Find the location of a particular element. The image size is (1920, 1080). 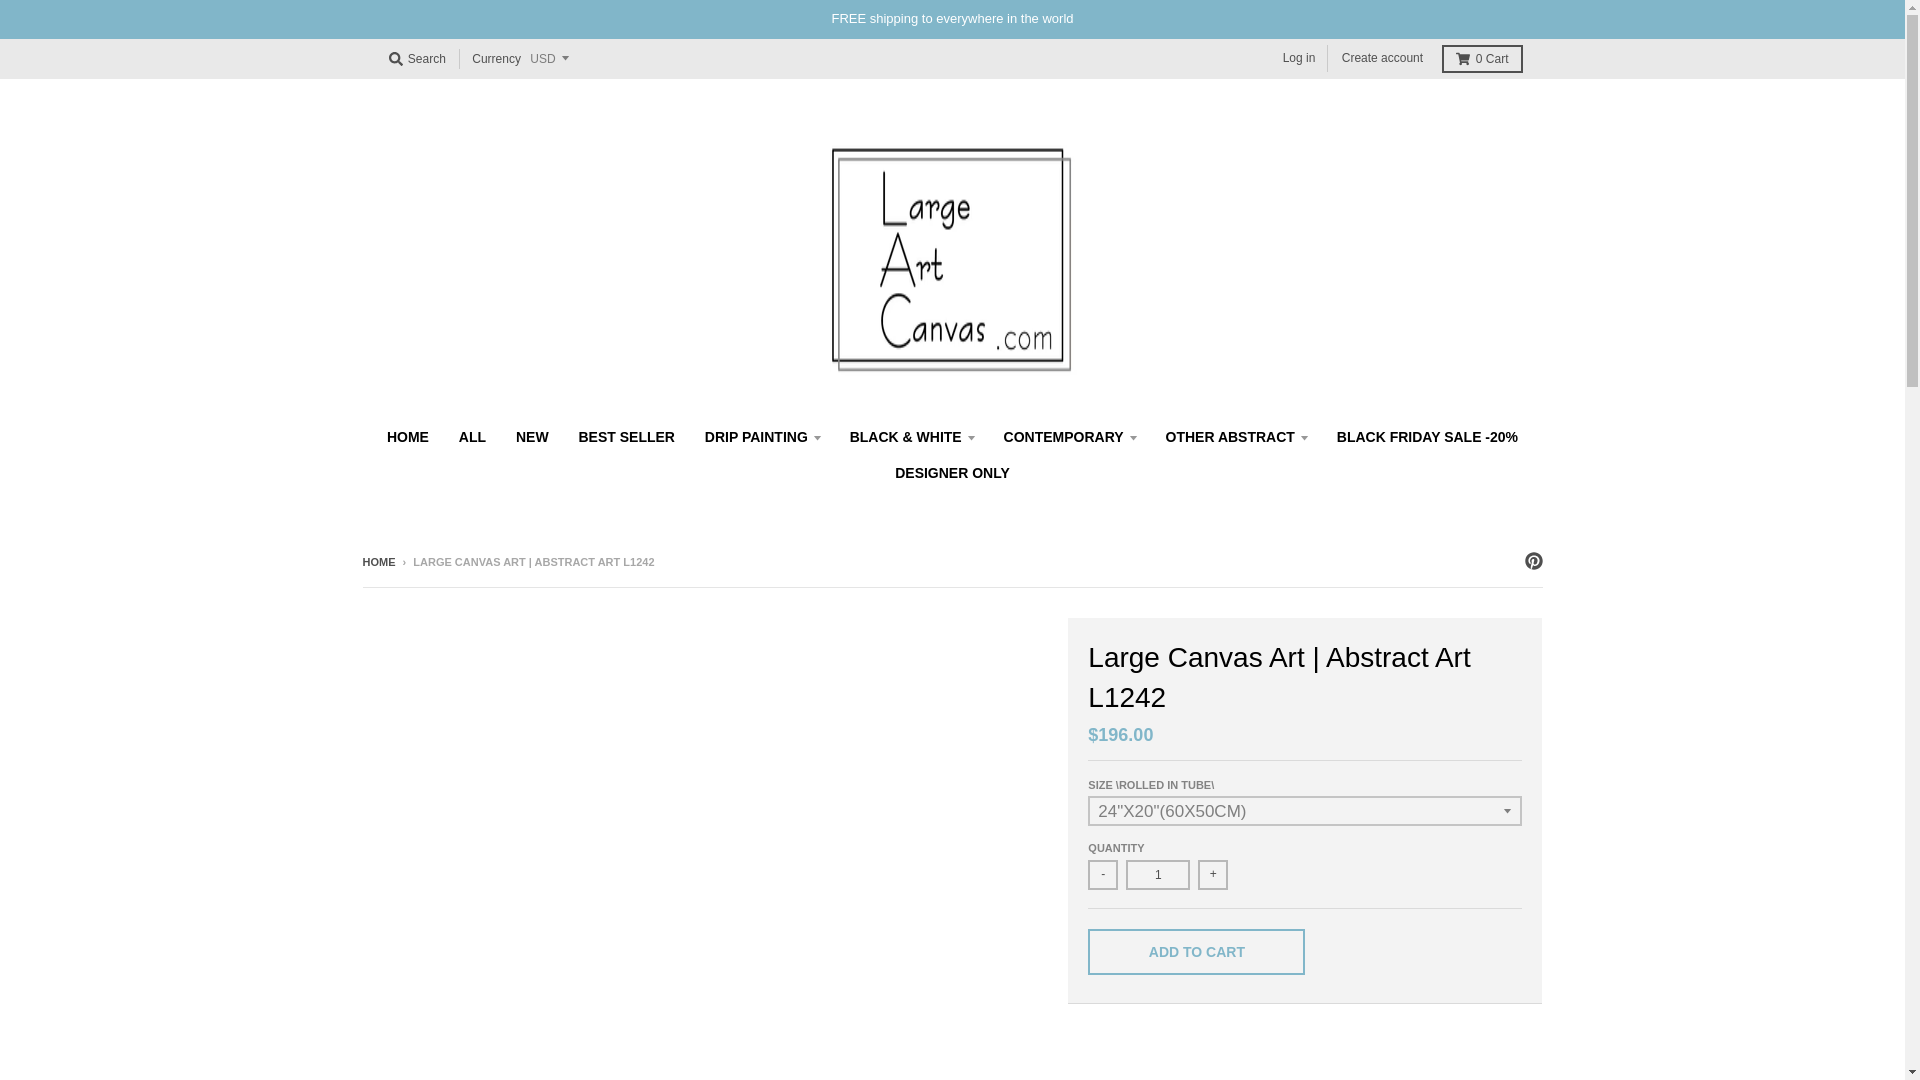

Back to the frontpage is located at coordinates (378, 562).